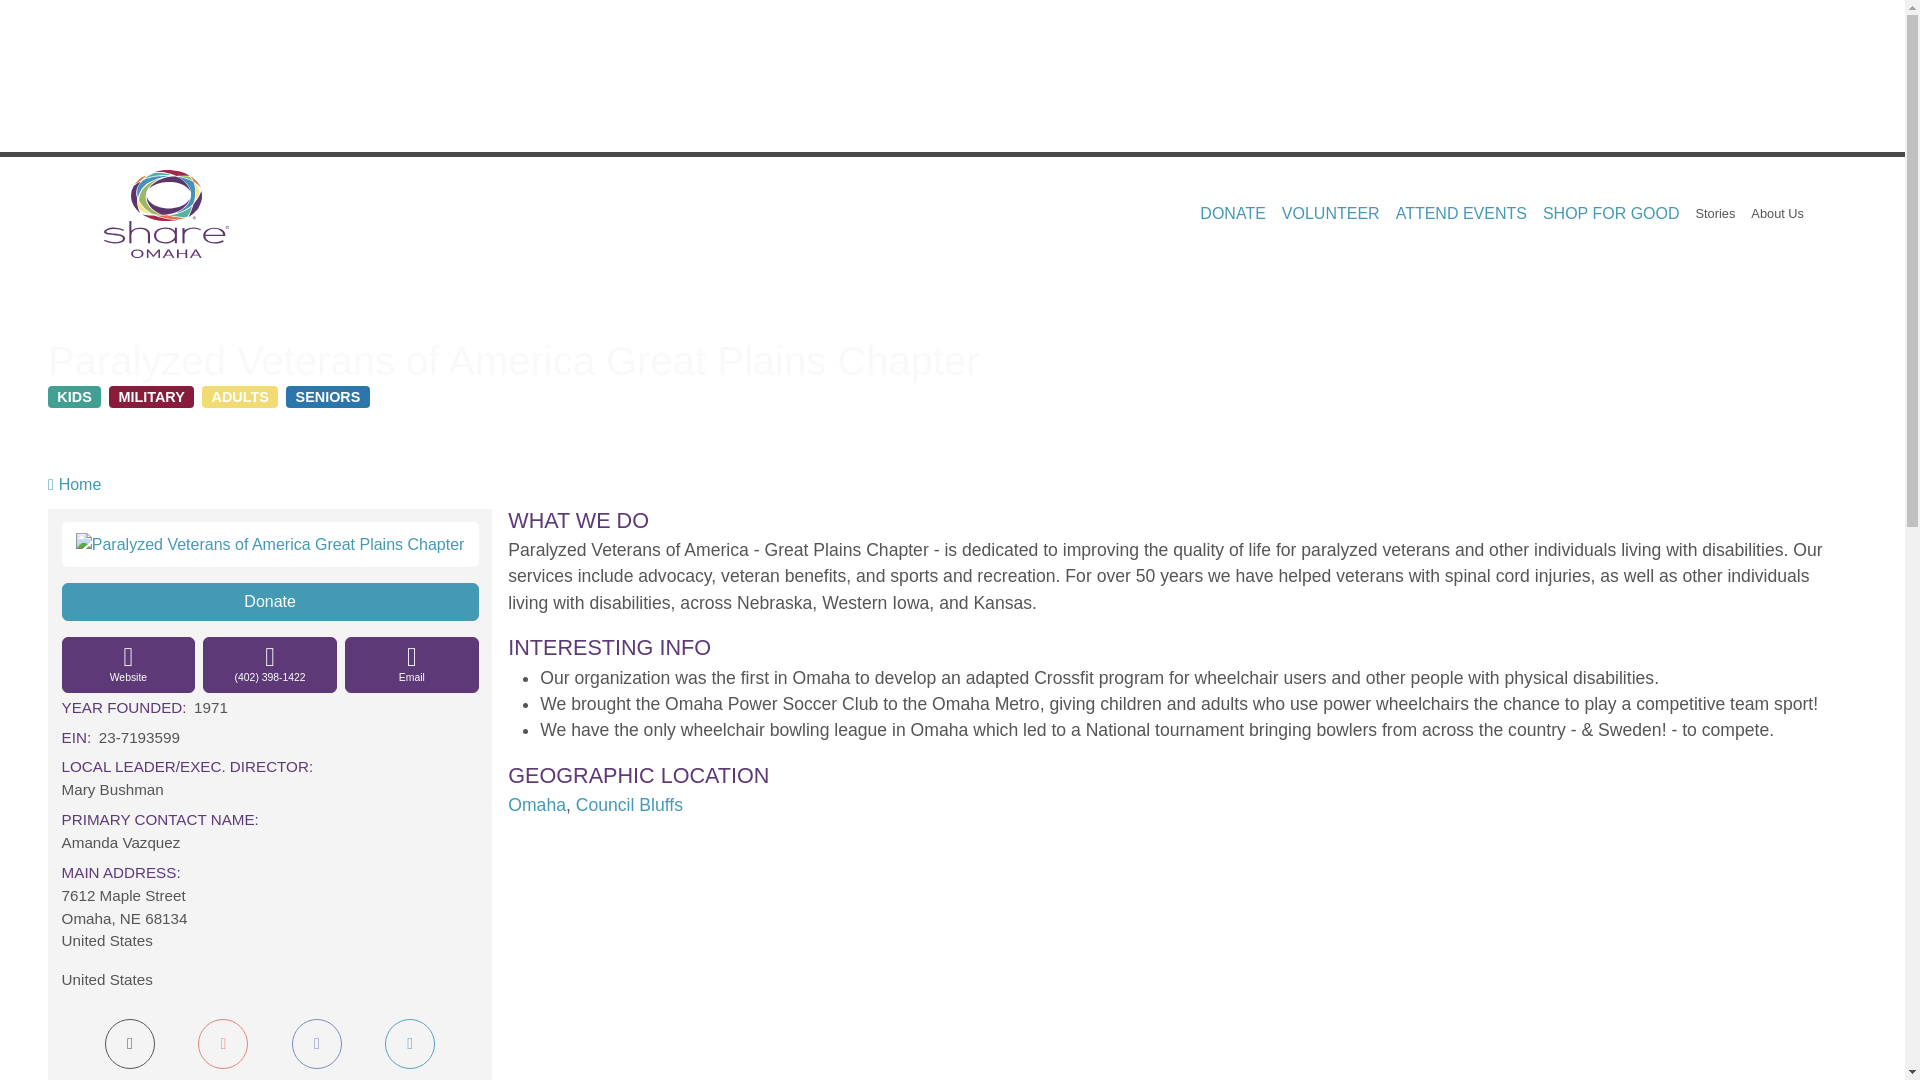  Describe the element at coordinates (128, 664) in the screenshot. I see `Website` at that location.